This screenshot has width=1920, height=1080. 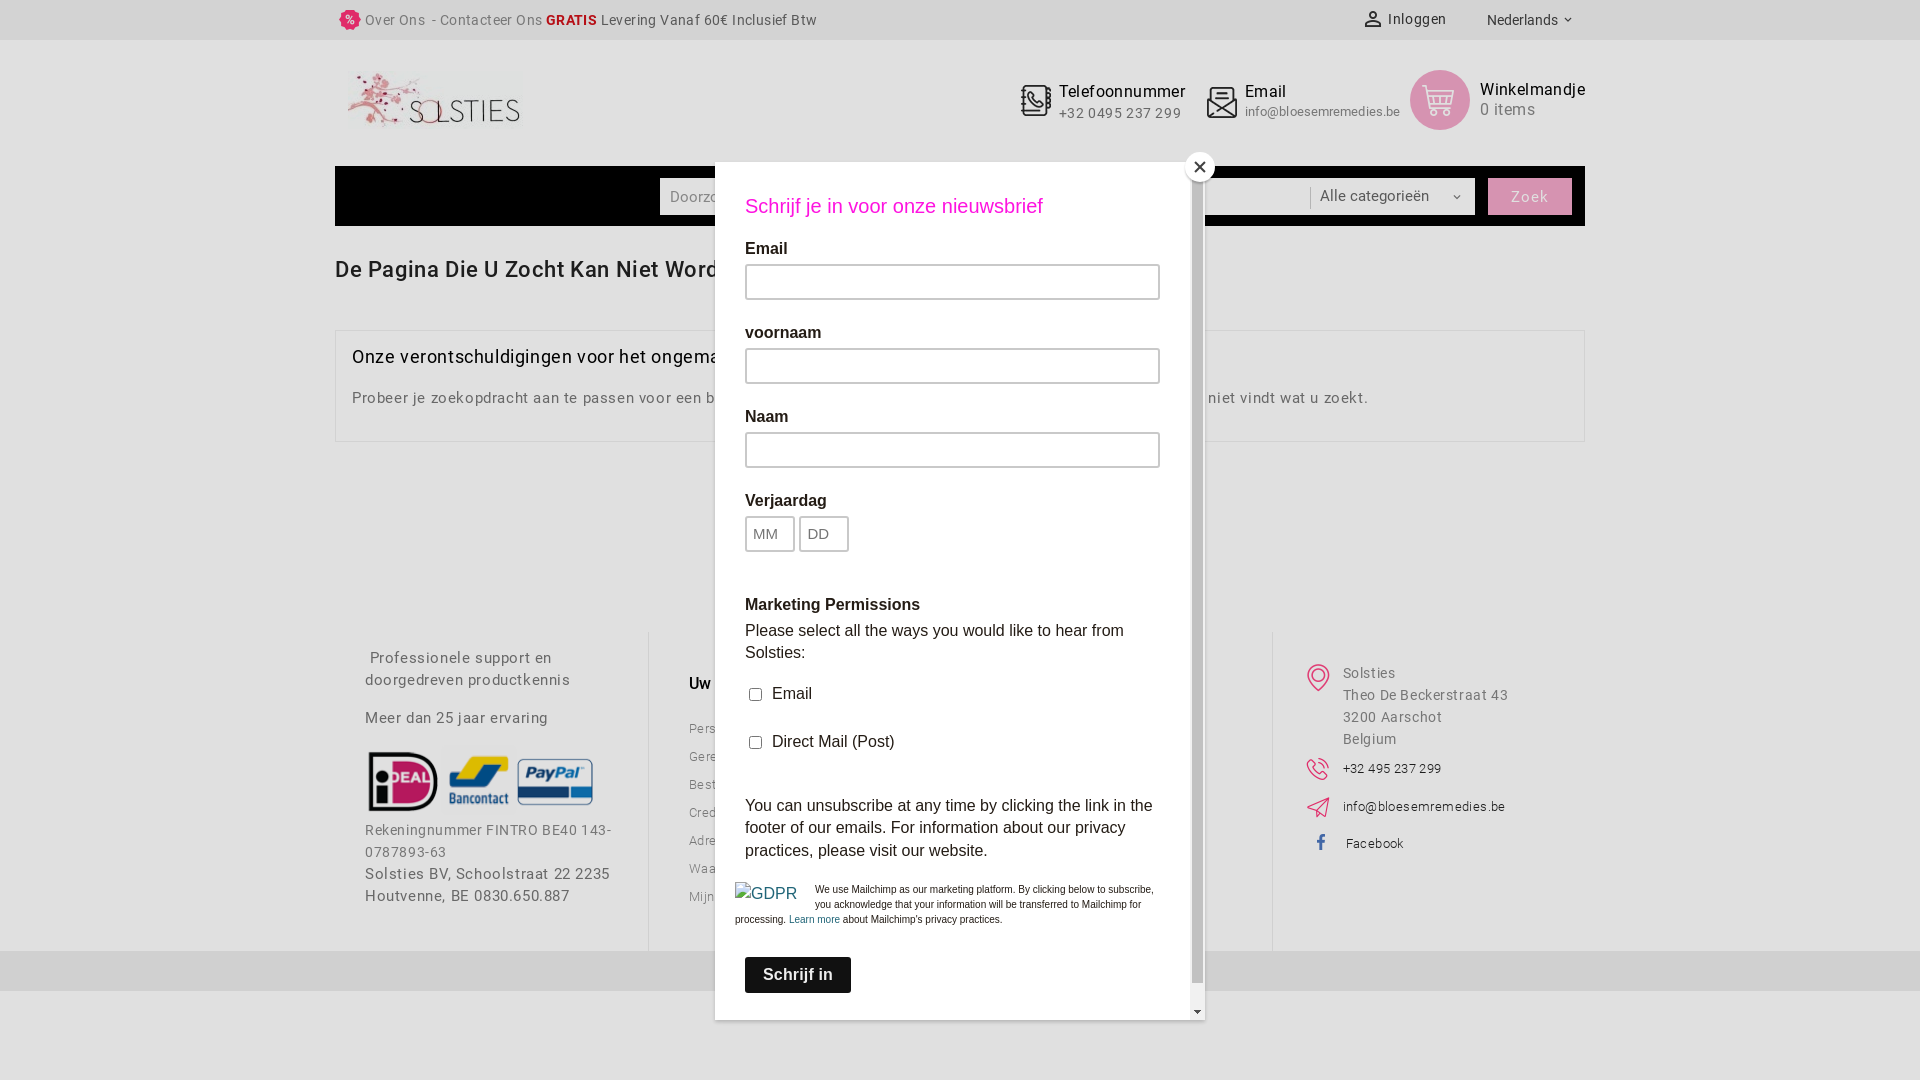 What do you see at coordinates (740, 728) in the screenshot?
I see `Persoonlijke Info` at bounding box center [740, 728].